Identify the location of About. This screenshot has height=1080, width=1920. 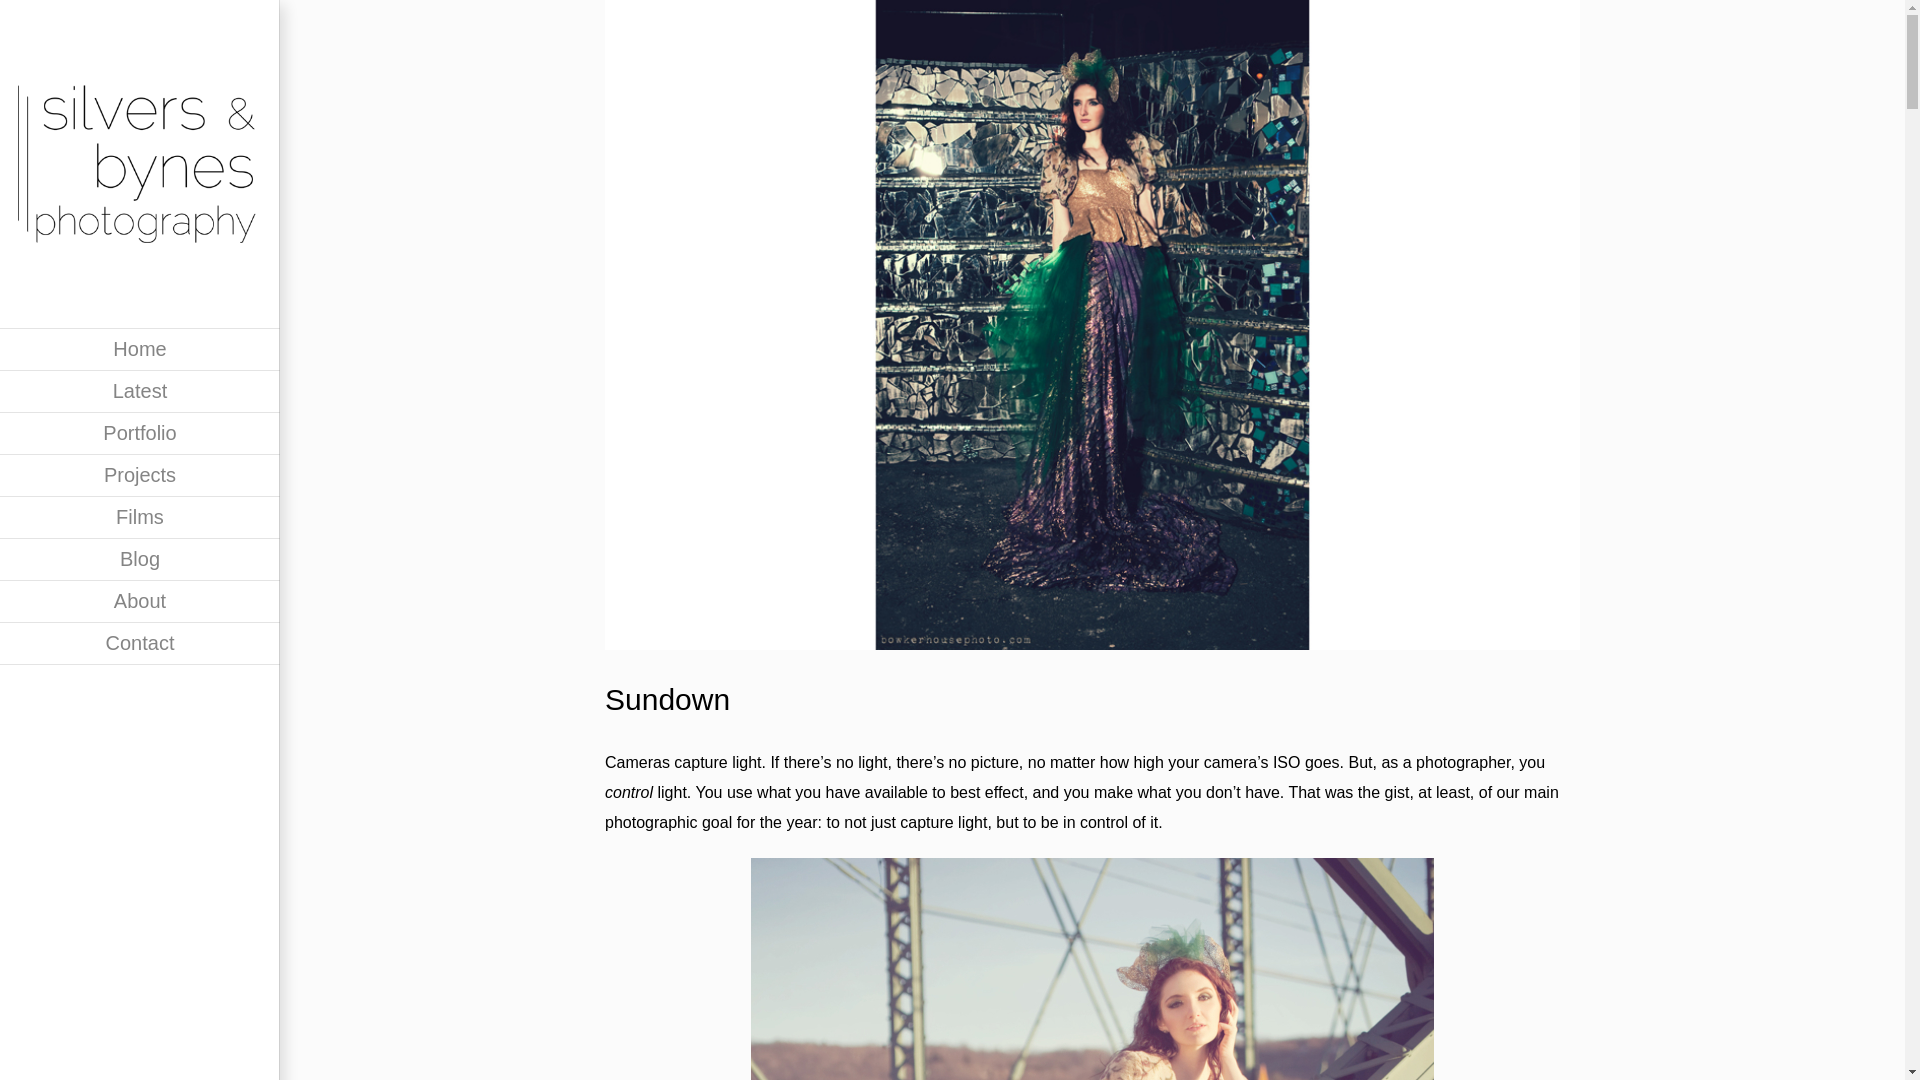
(140, 602).